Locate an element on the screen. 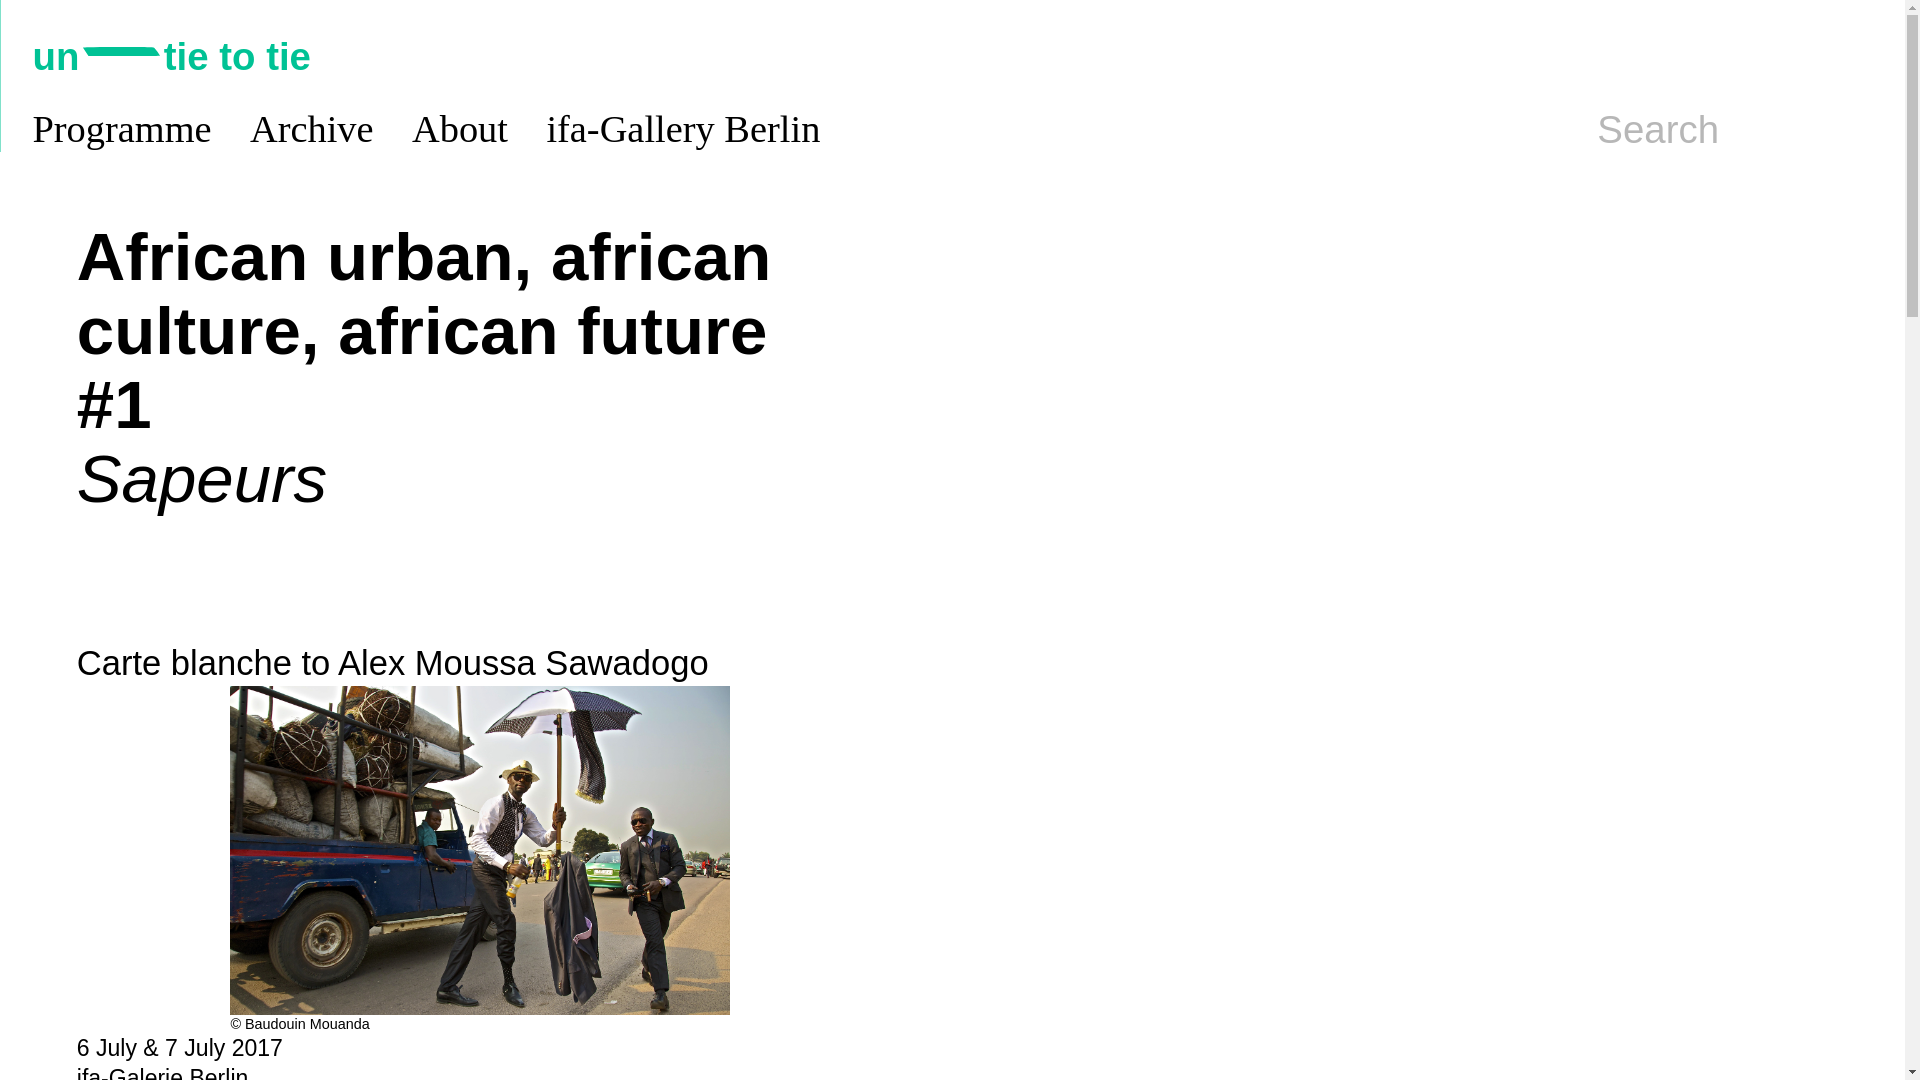  ifa-Gallery Berlin is located at coordinates (682, 130).